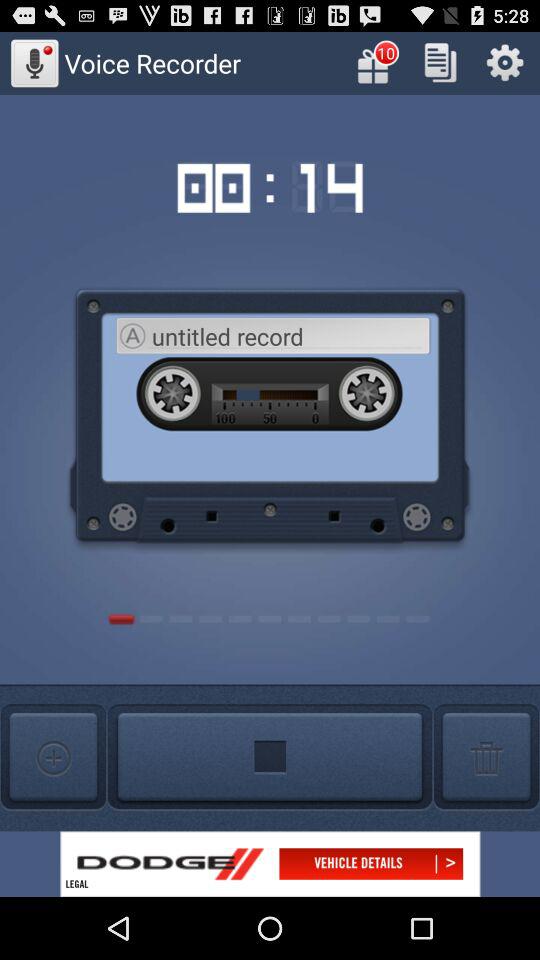 Image resolution: width=540 pixels, height=960 pixels. What do you see at coordinates (270, 864) in the screenshot?
I see `app advertisement` at bounding box center [270, 864].